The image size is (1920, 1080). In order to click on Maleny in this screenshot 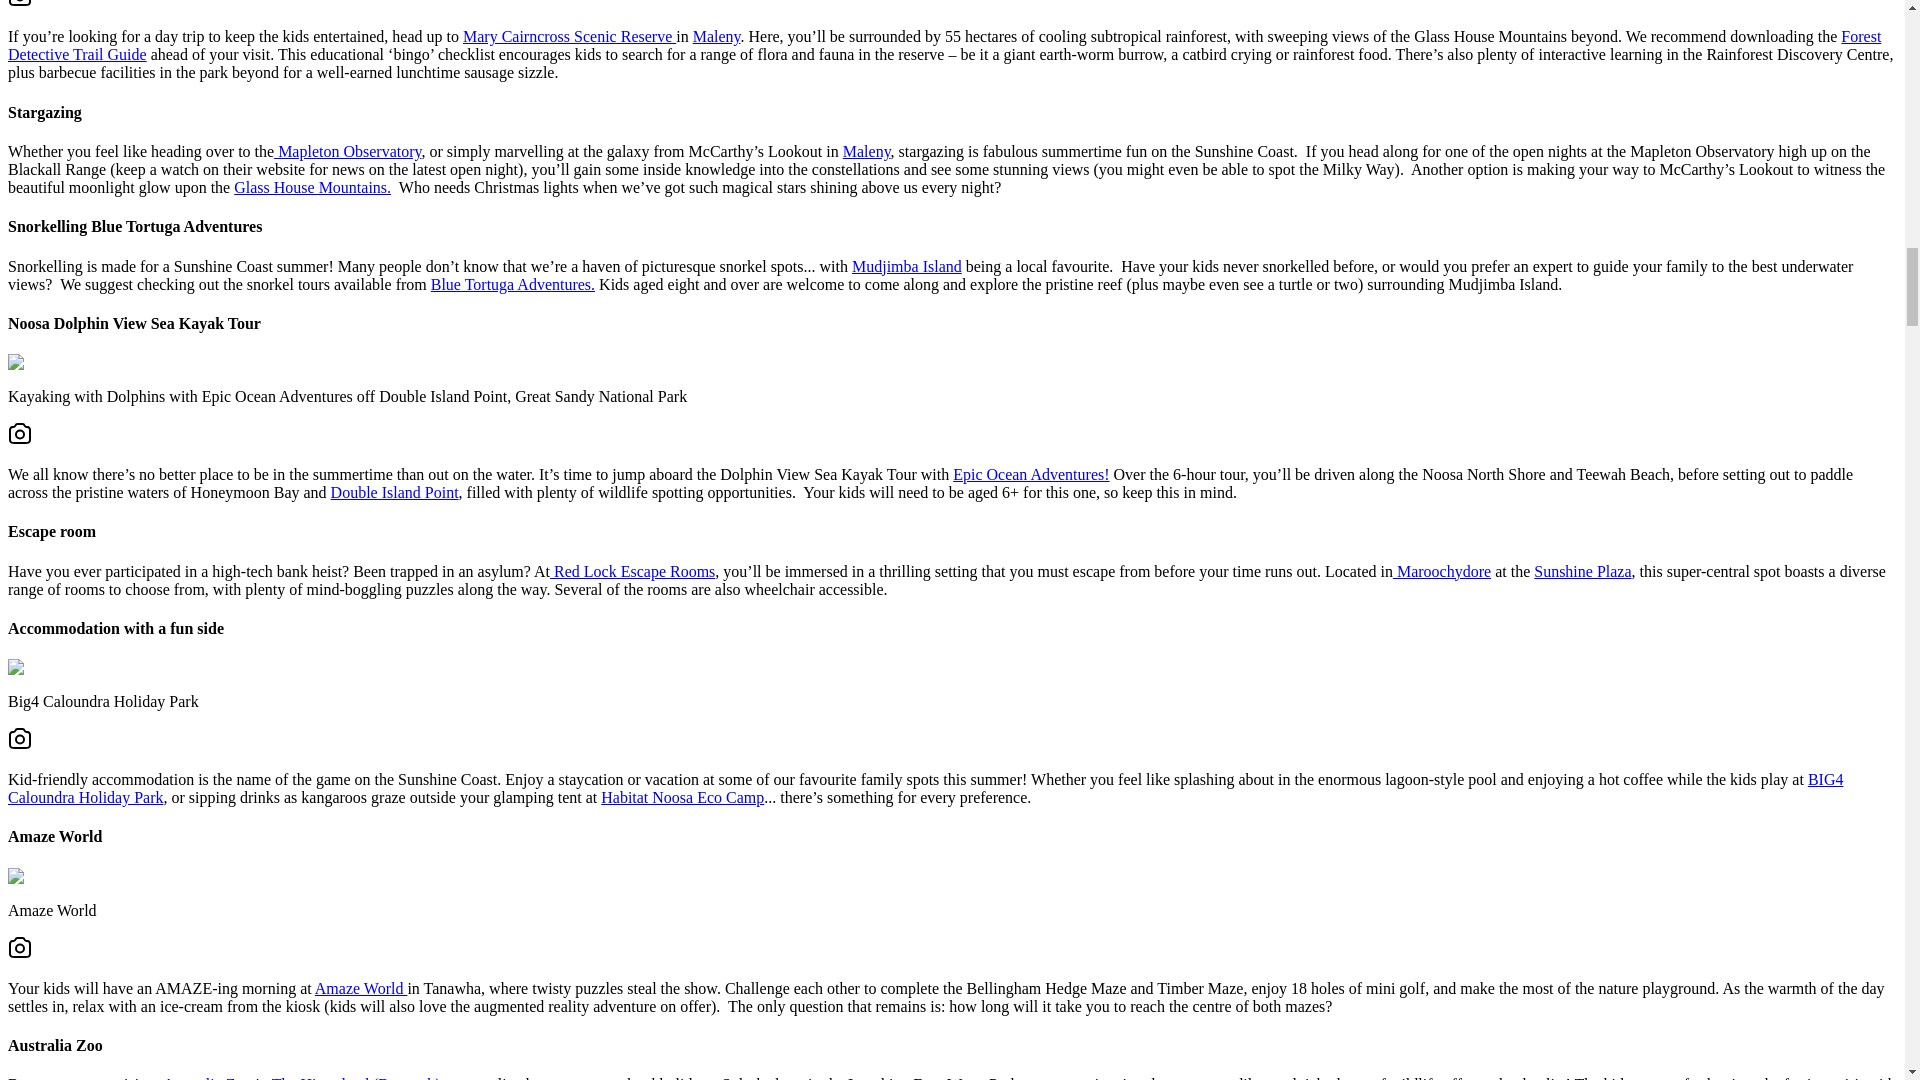, I will do `click(717, 36)`.